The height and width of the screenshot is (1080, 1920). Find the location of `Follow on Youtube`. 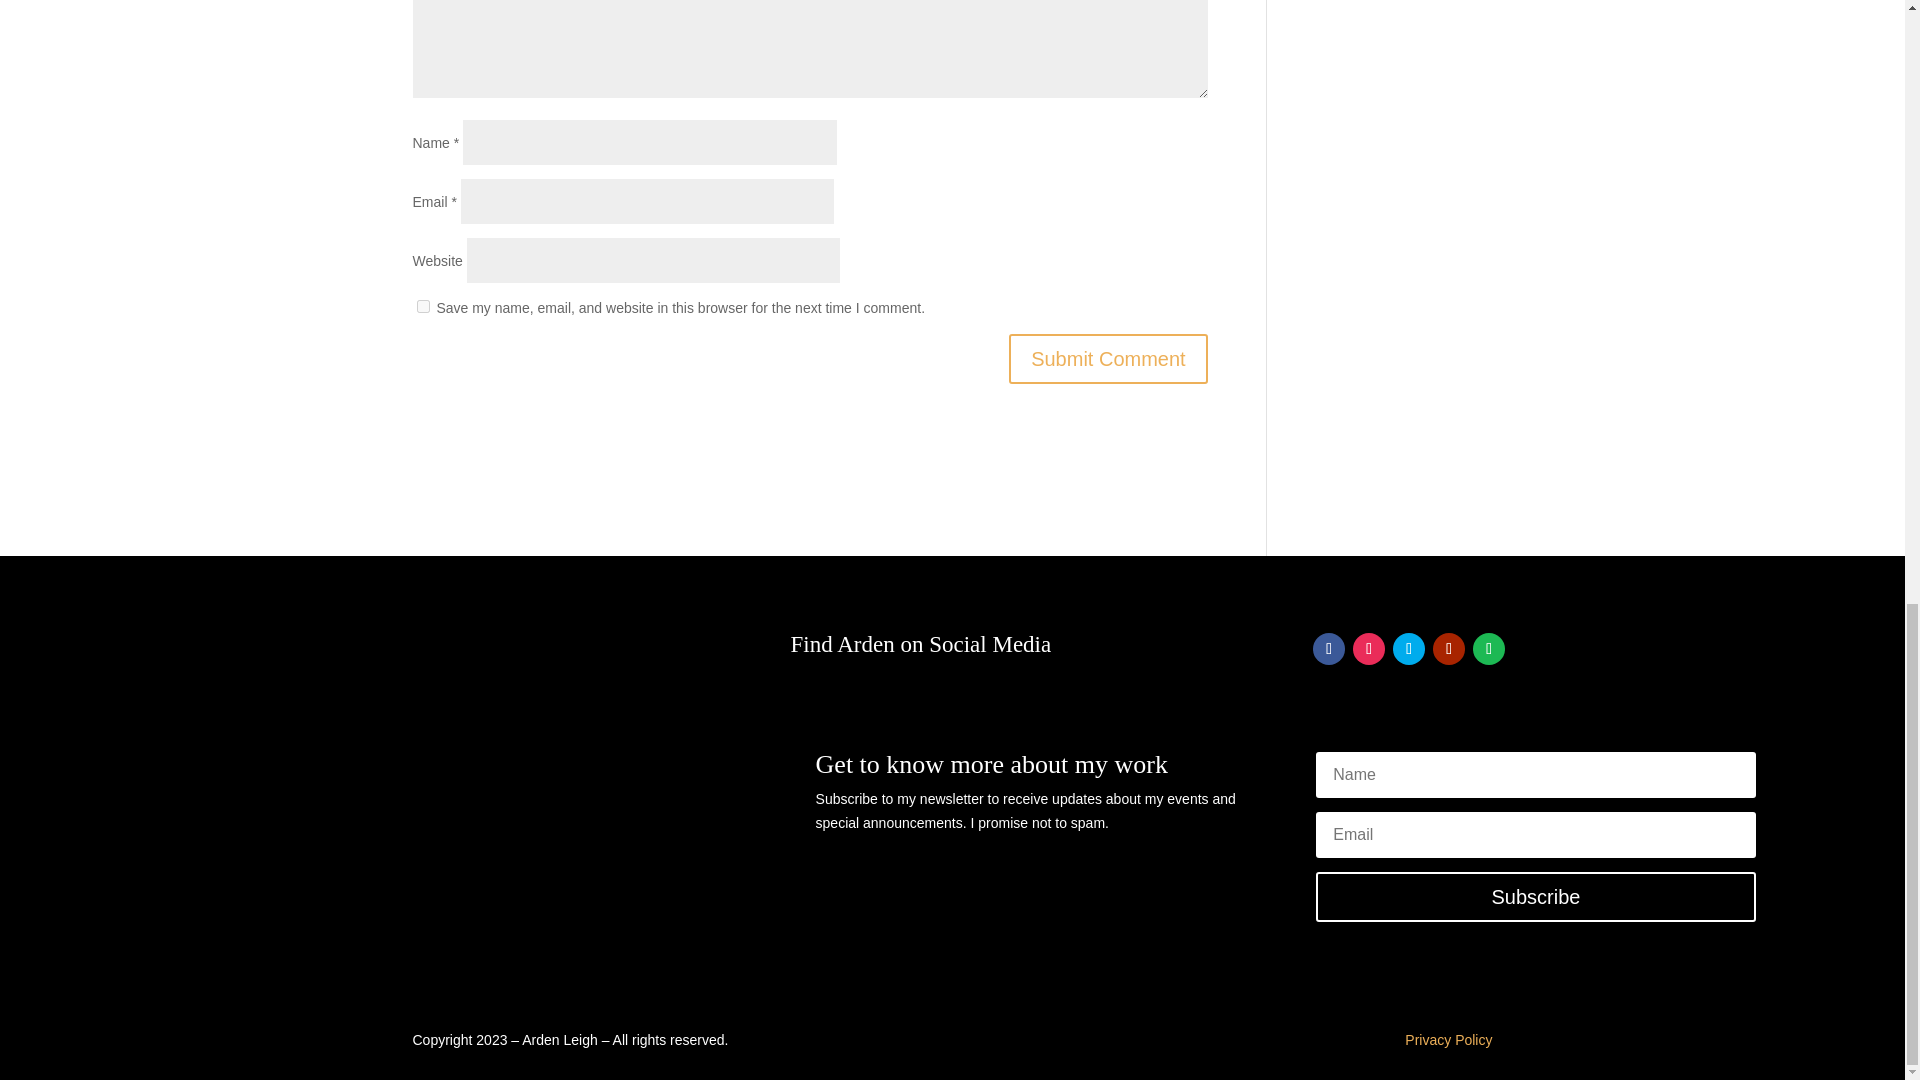

Follow on Youtube is located at coordinates (1448, 648).